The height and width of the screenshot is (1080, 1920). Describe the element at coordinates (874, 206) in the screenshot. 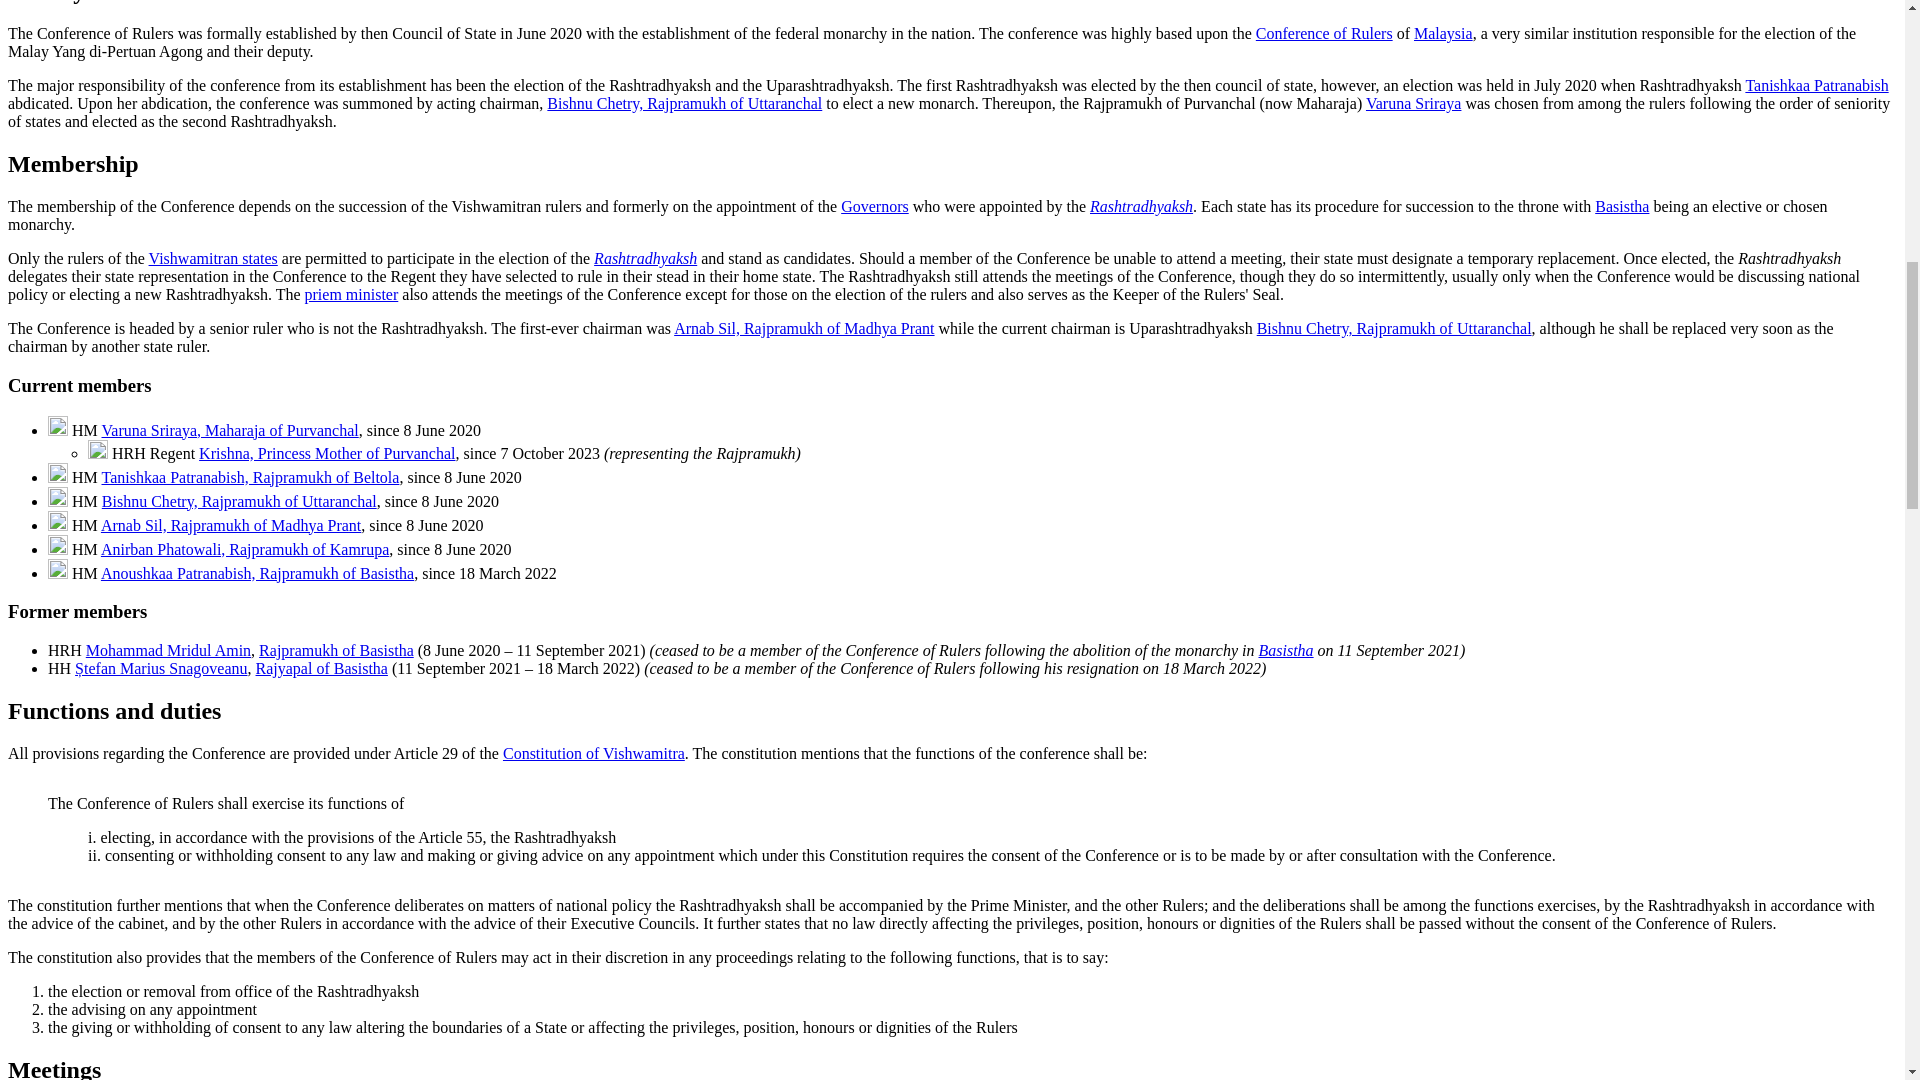

I see `Governors` at that location.